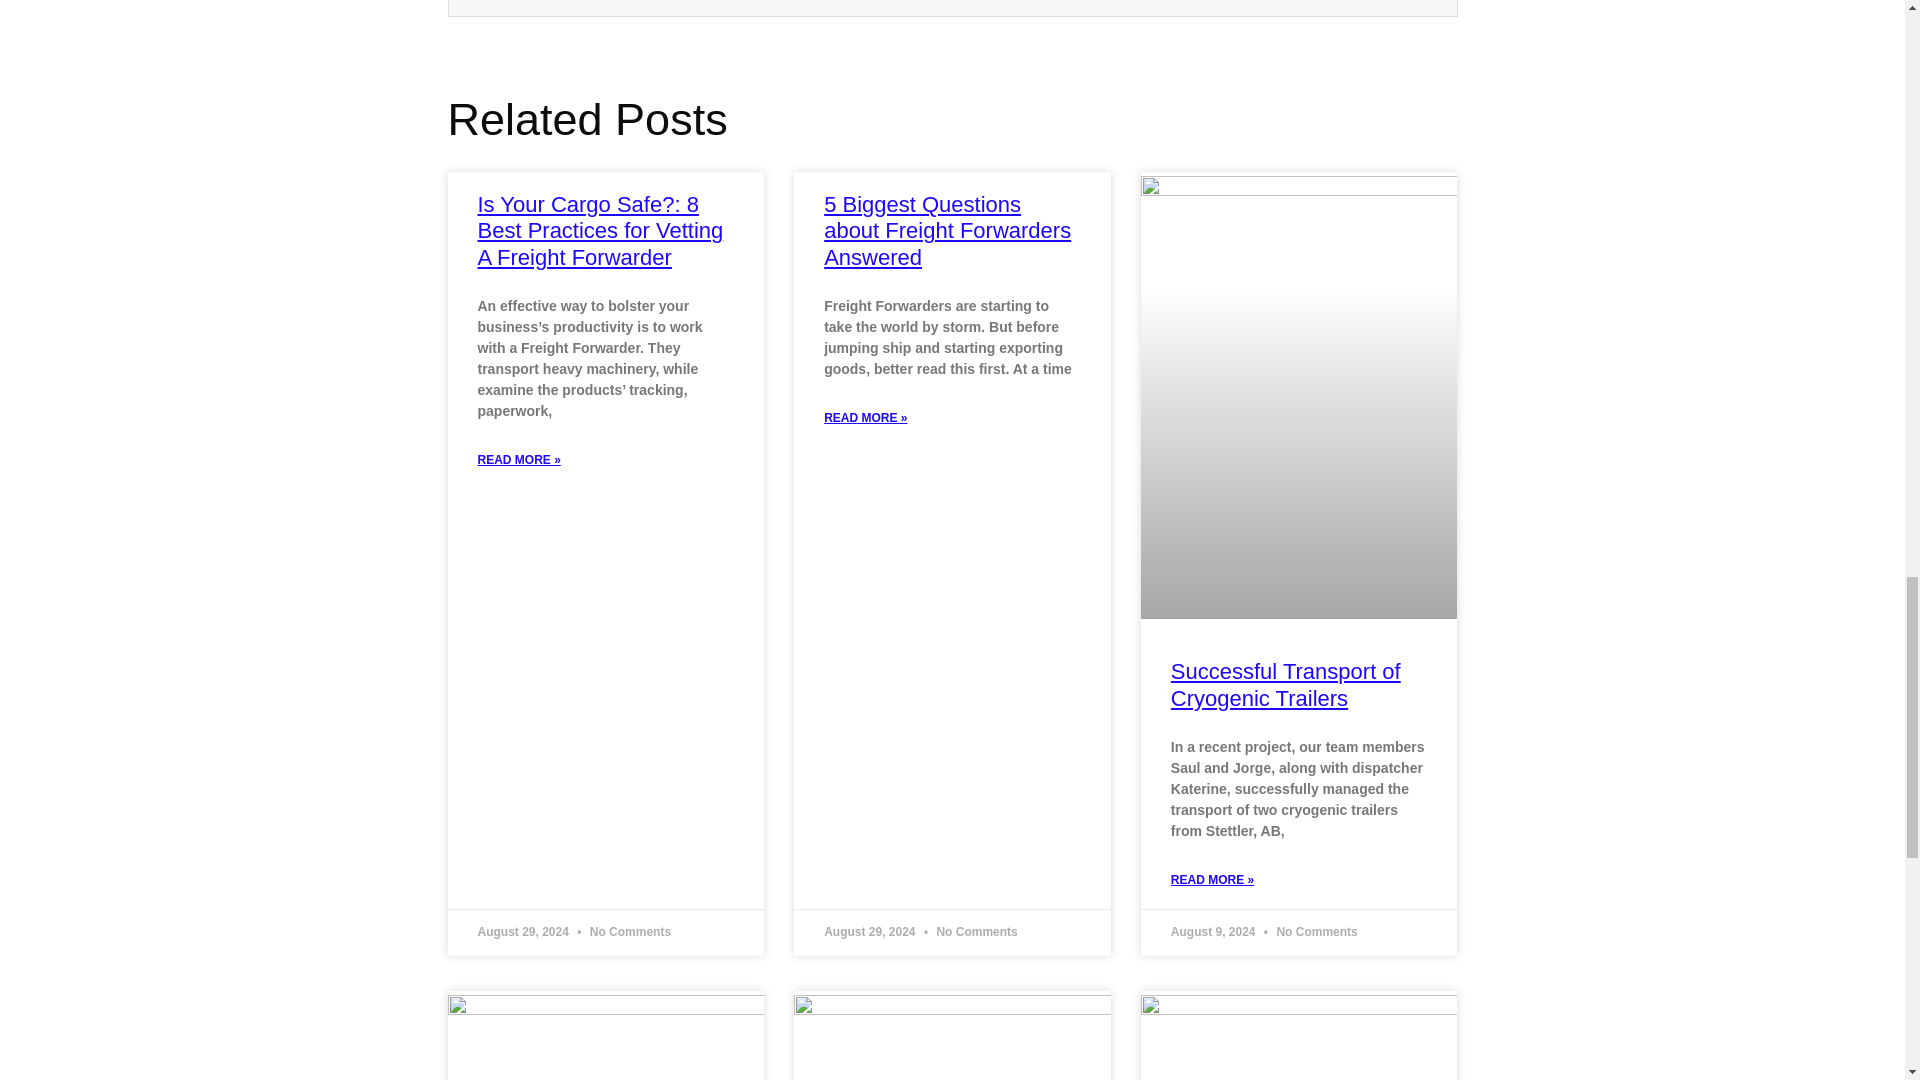 The height and width of the screenshot is (1080, 1920). What do you see at coordinates (947, 231) in the screenshot?
I see `5 Biggest Questions about Freight Forwarders Answered` at bounding box center [947, 231].